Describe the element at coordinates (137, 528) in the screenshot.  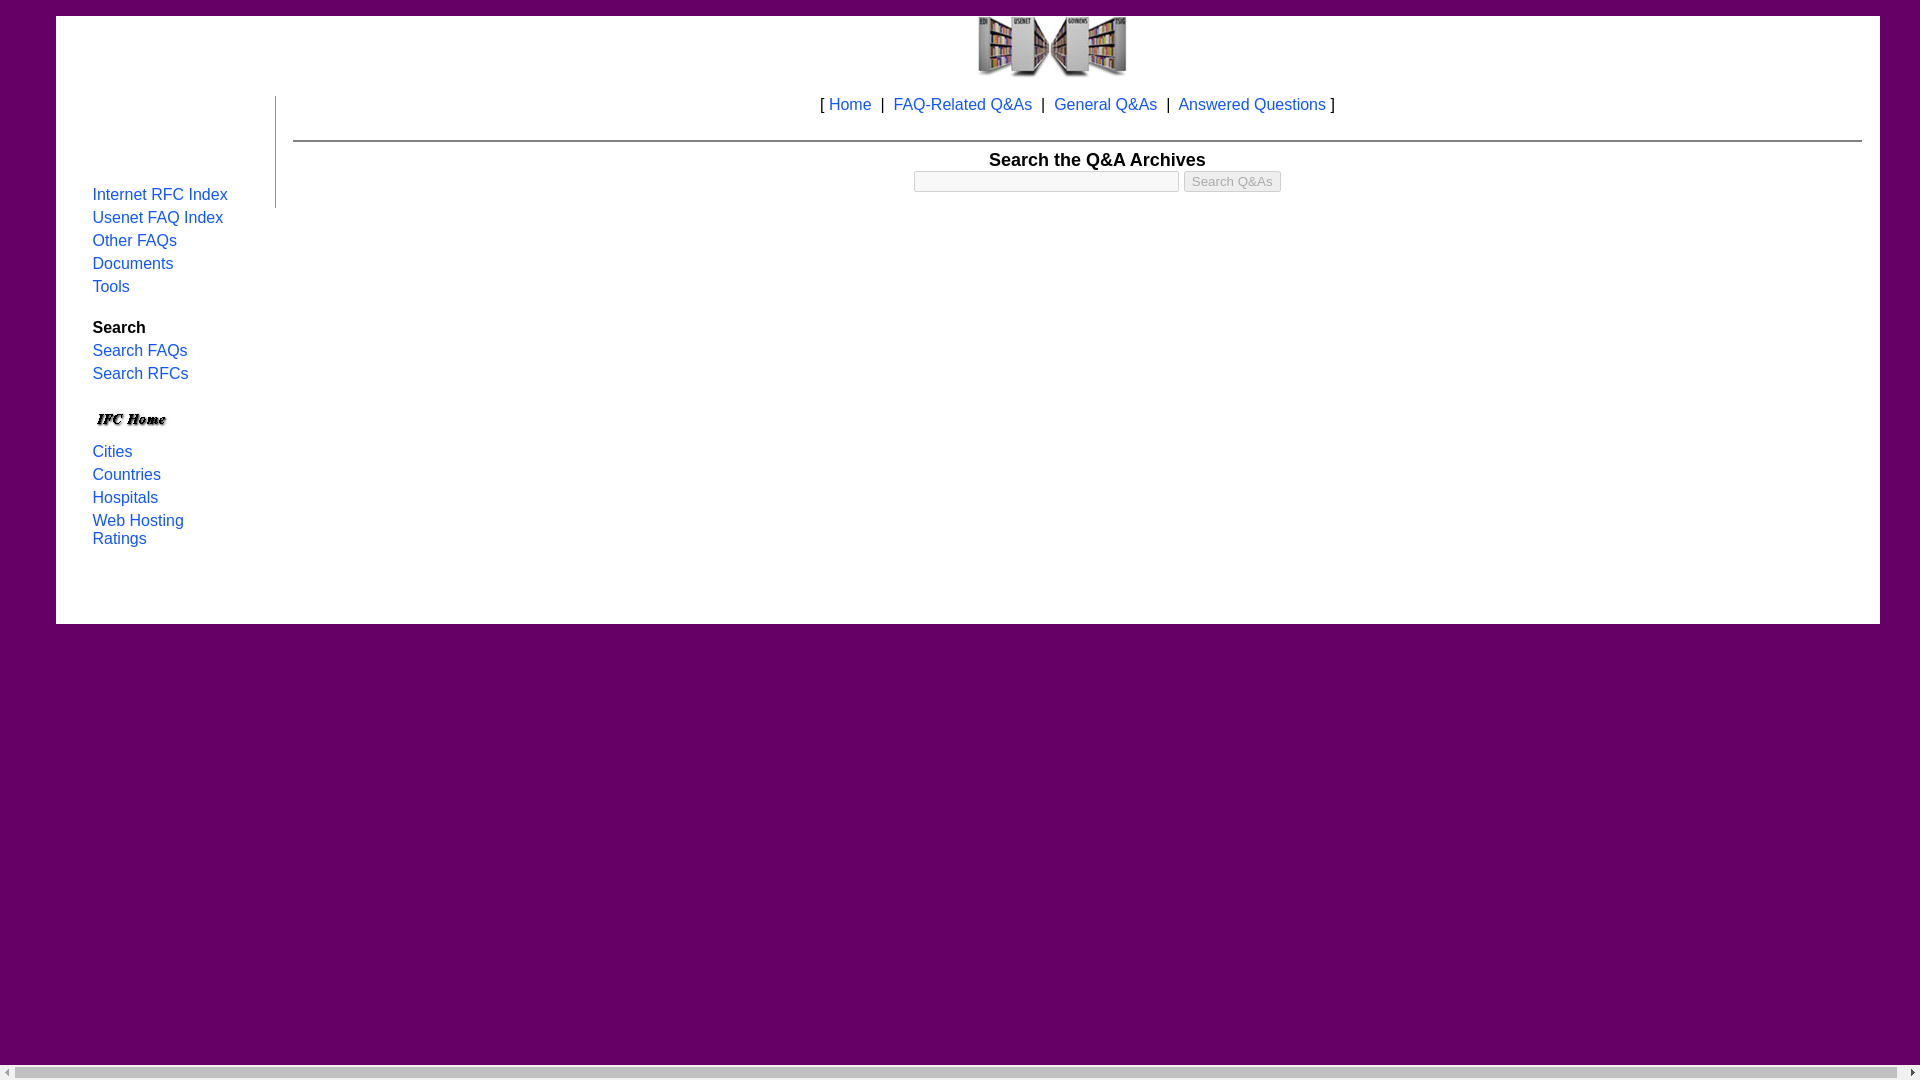
I see `Web Hosting Ratings` at that location.